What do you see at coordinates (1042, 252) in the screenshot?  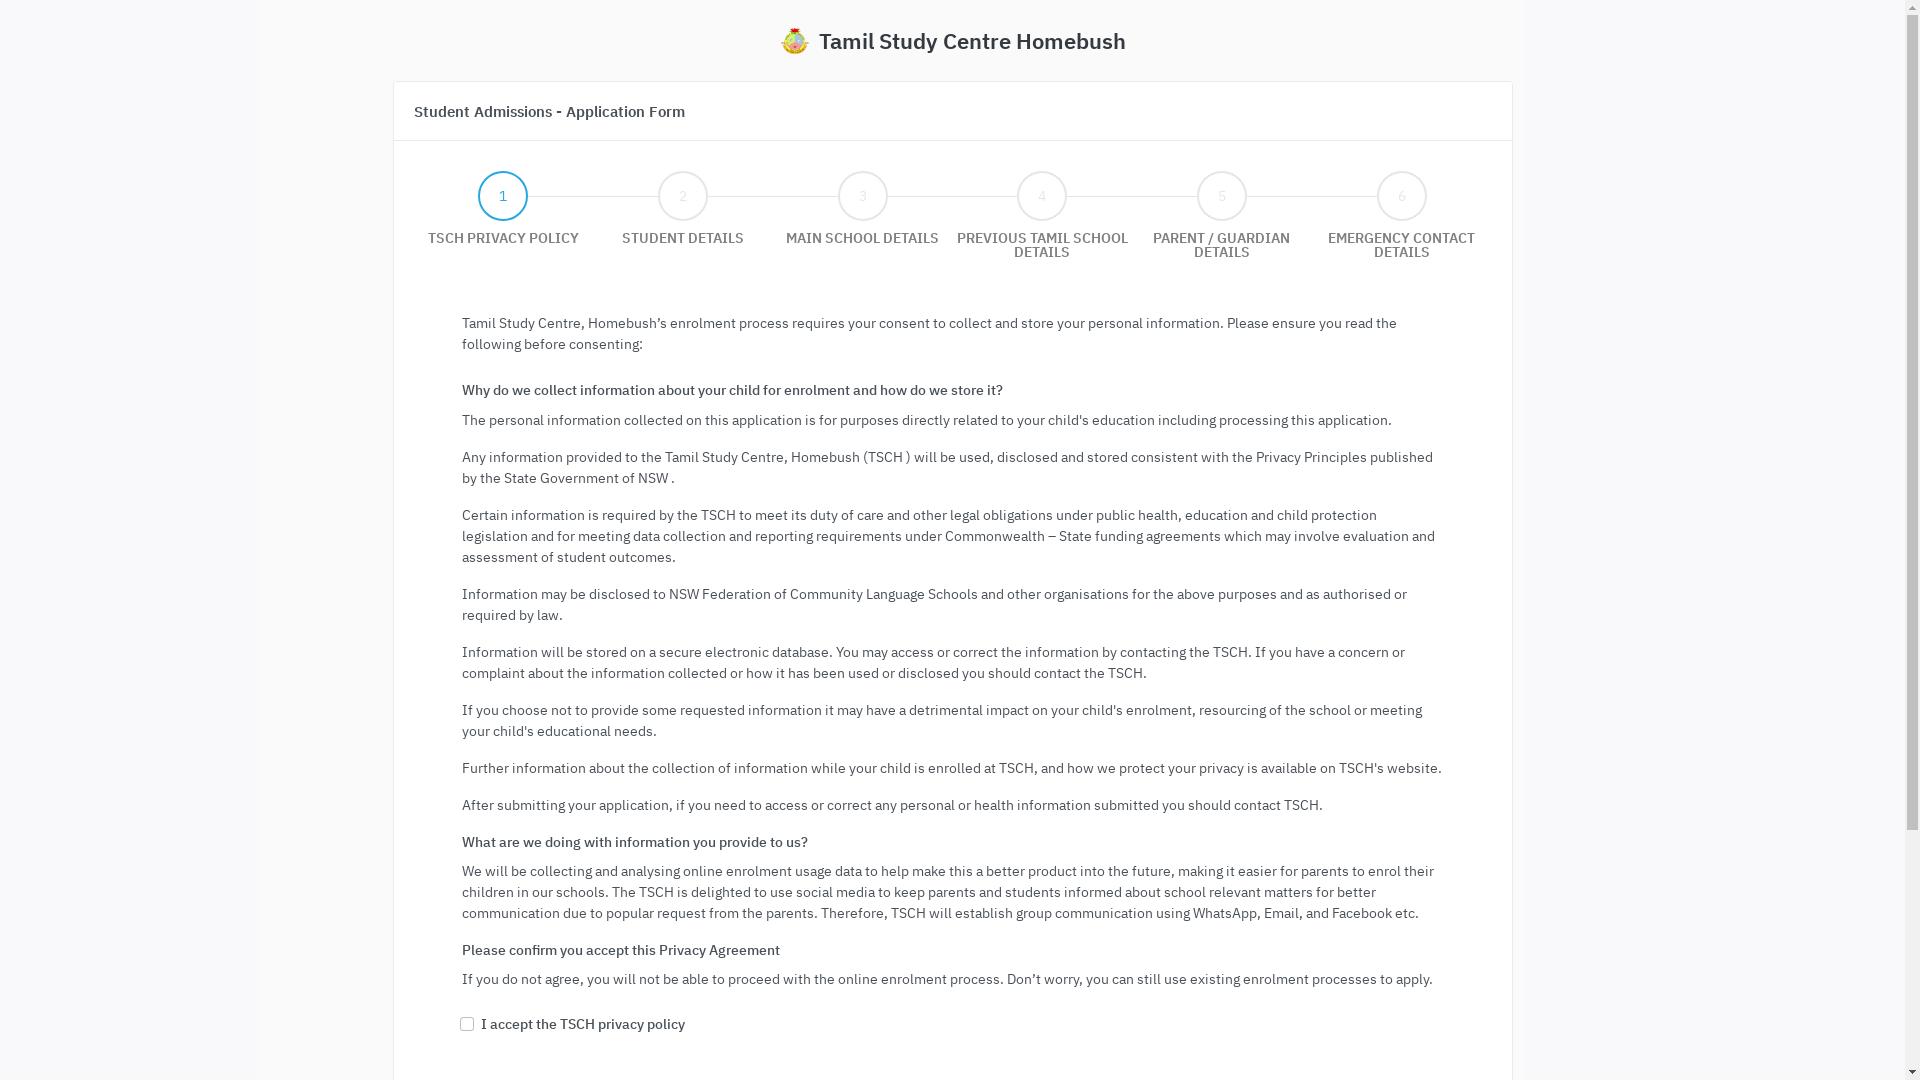 I see `PREVIOUS TAMIL SCHOOL DETAILS
4` at bounding box center [1042, 252].